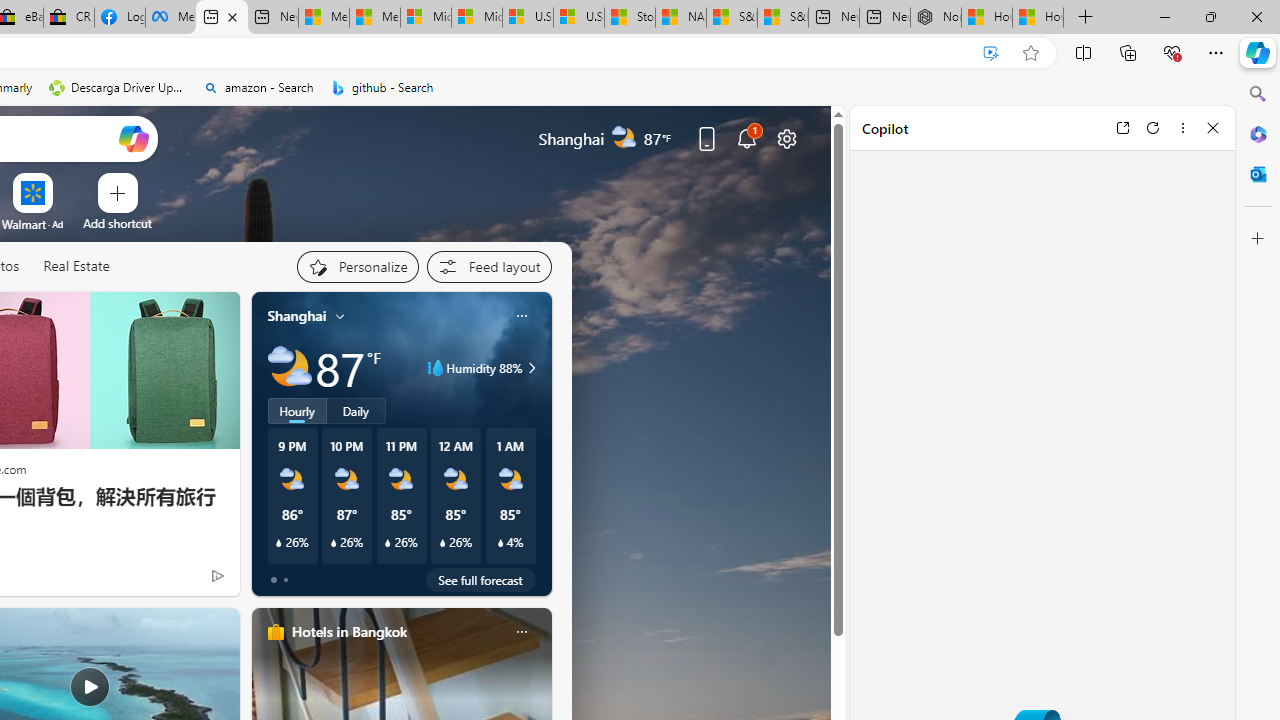  What do you see at coordinates (991, 53) in the screenshot?
I see `Enhance video` at bounding box center [991, 53].